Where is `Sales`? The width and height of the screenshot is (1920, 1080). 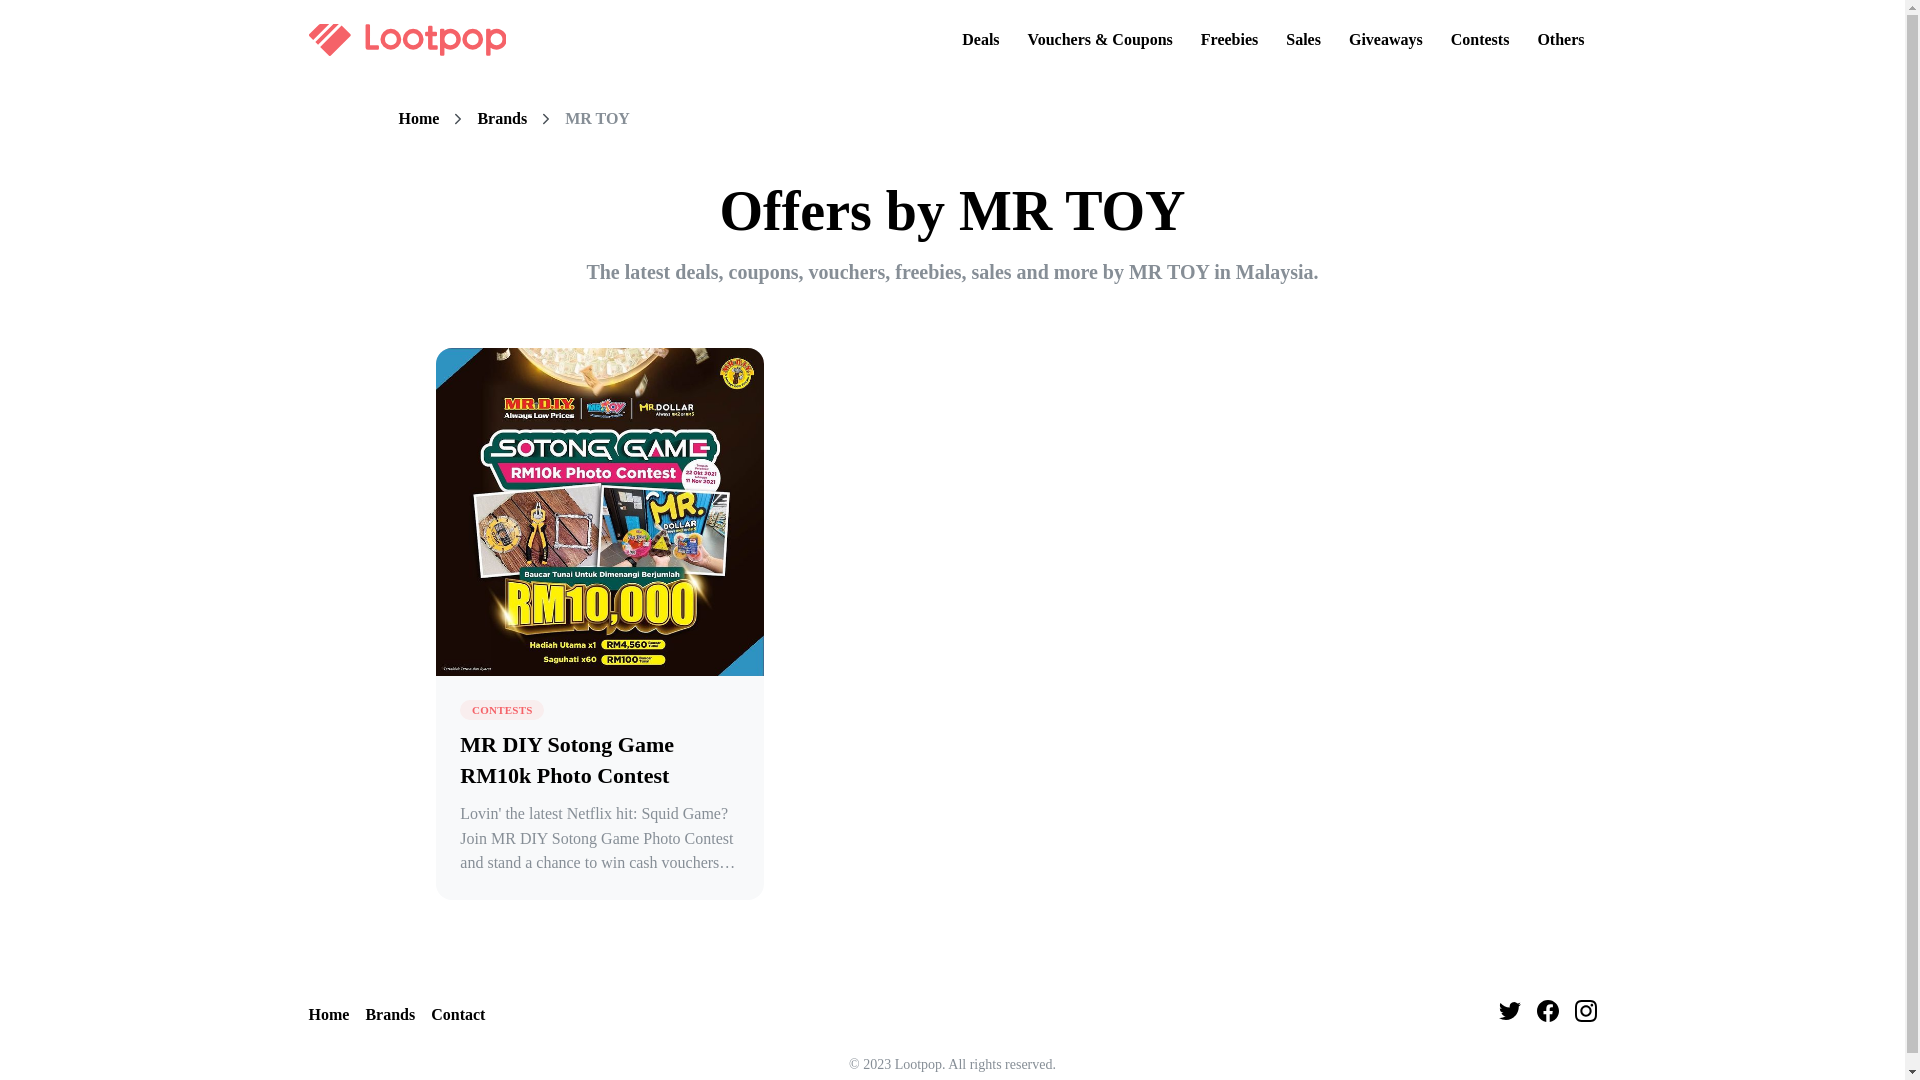 Sales is located at coordinates (1303, 40).